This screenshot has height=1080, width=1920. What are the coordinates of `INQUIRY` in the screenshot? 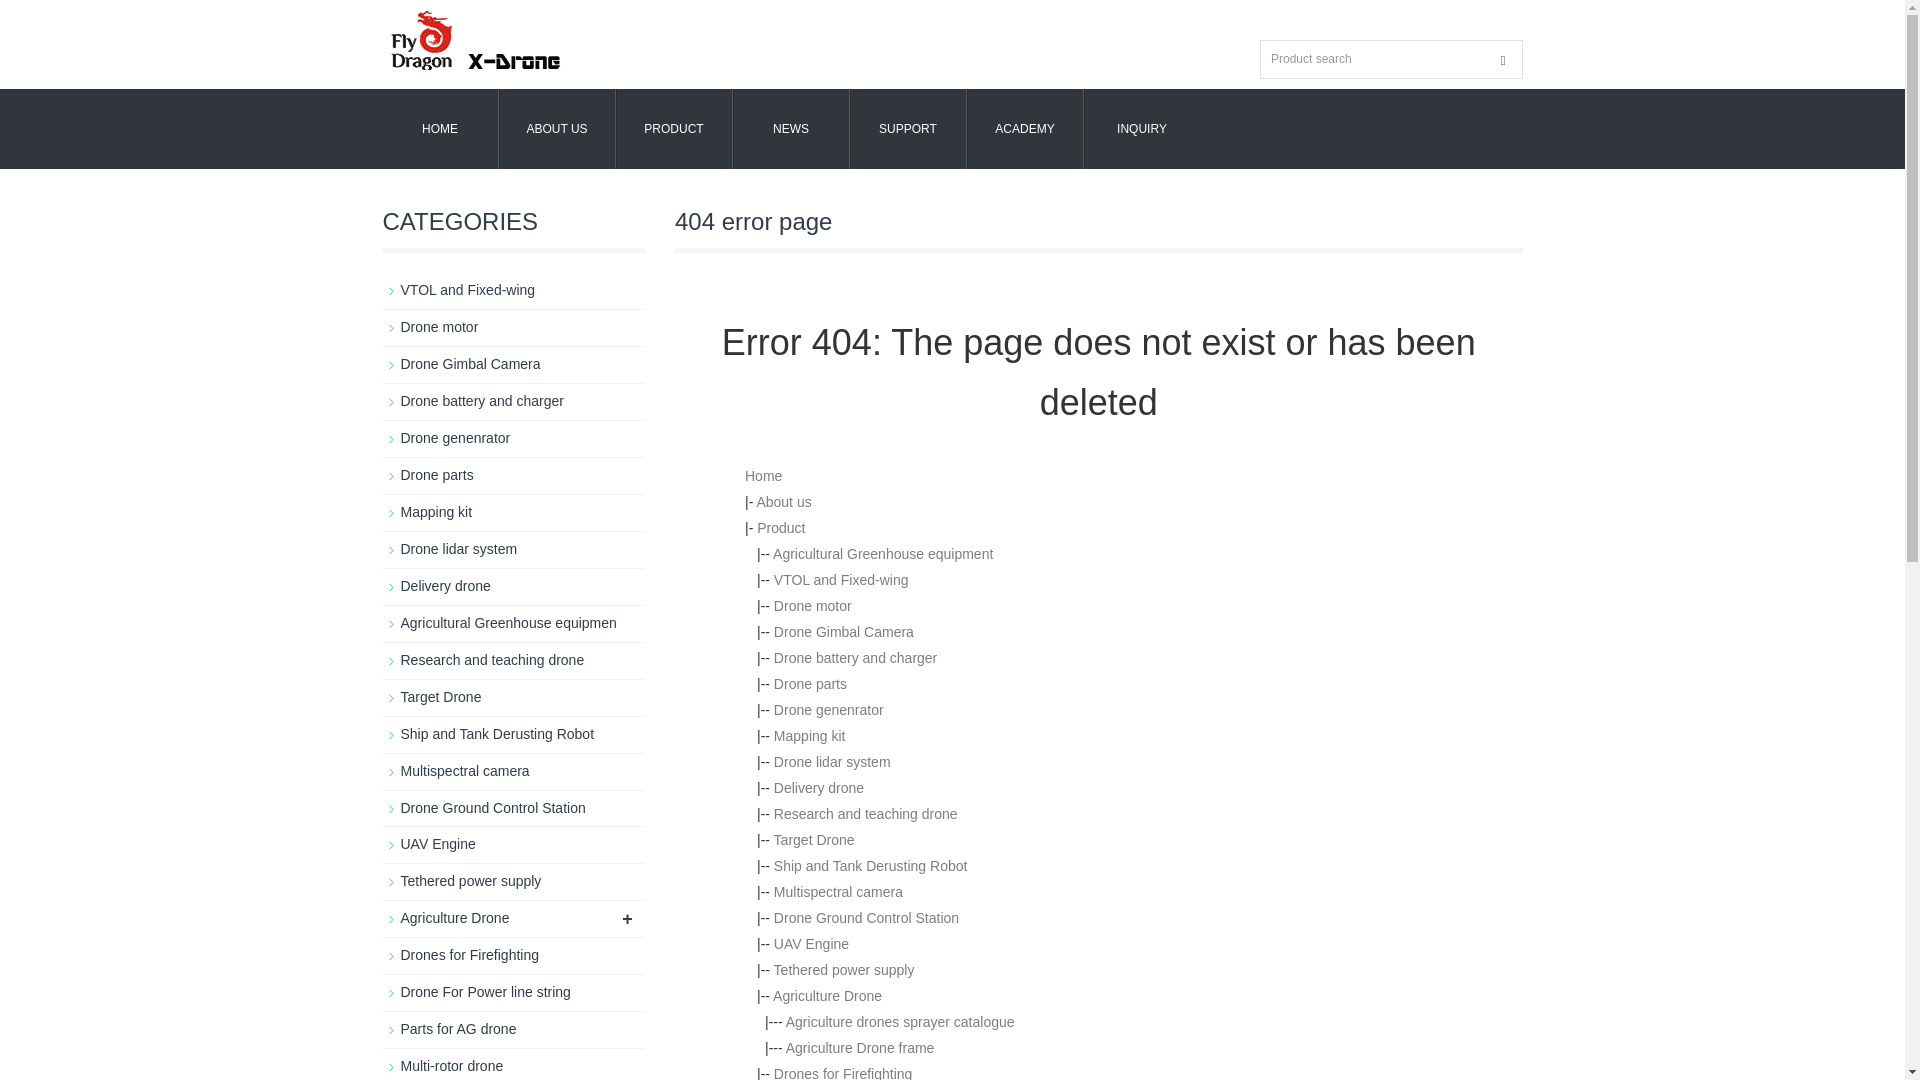 It's located at (1141, 128).